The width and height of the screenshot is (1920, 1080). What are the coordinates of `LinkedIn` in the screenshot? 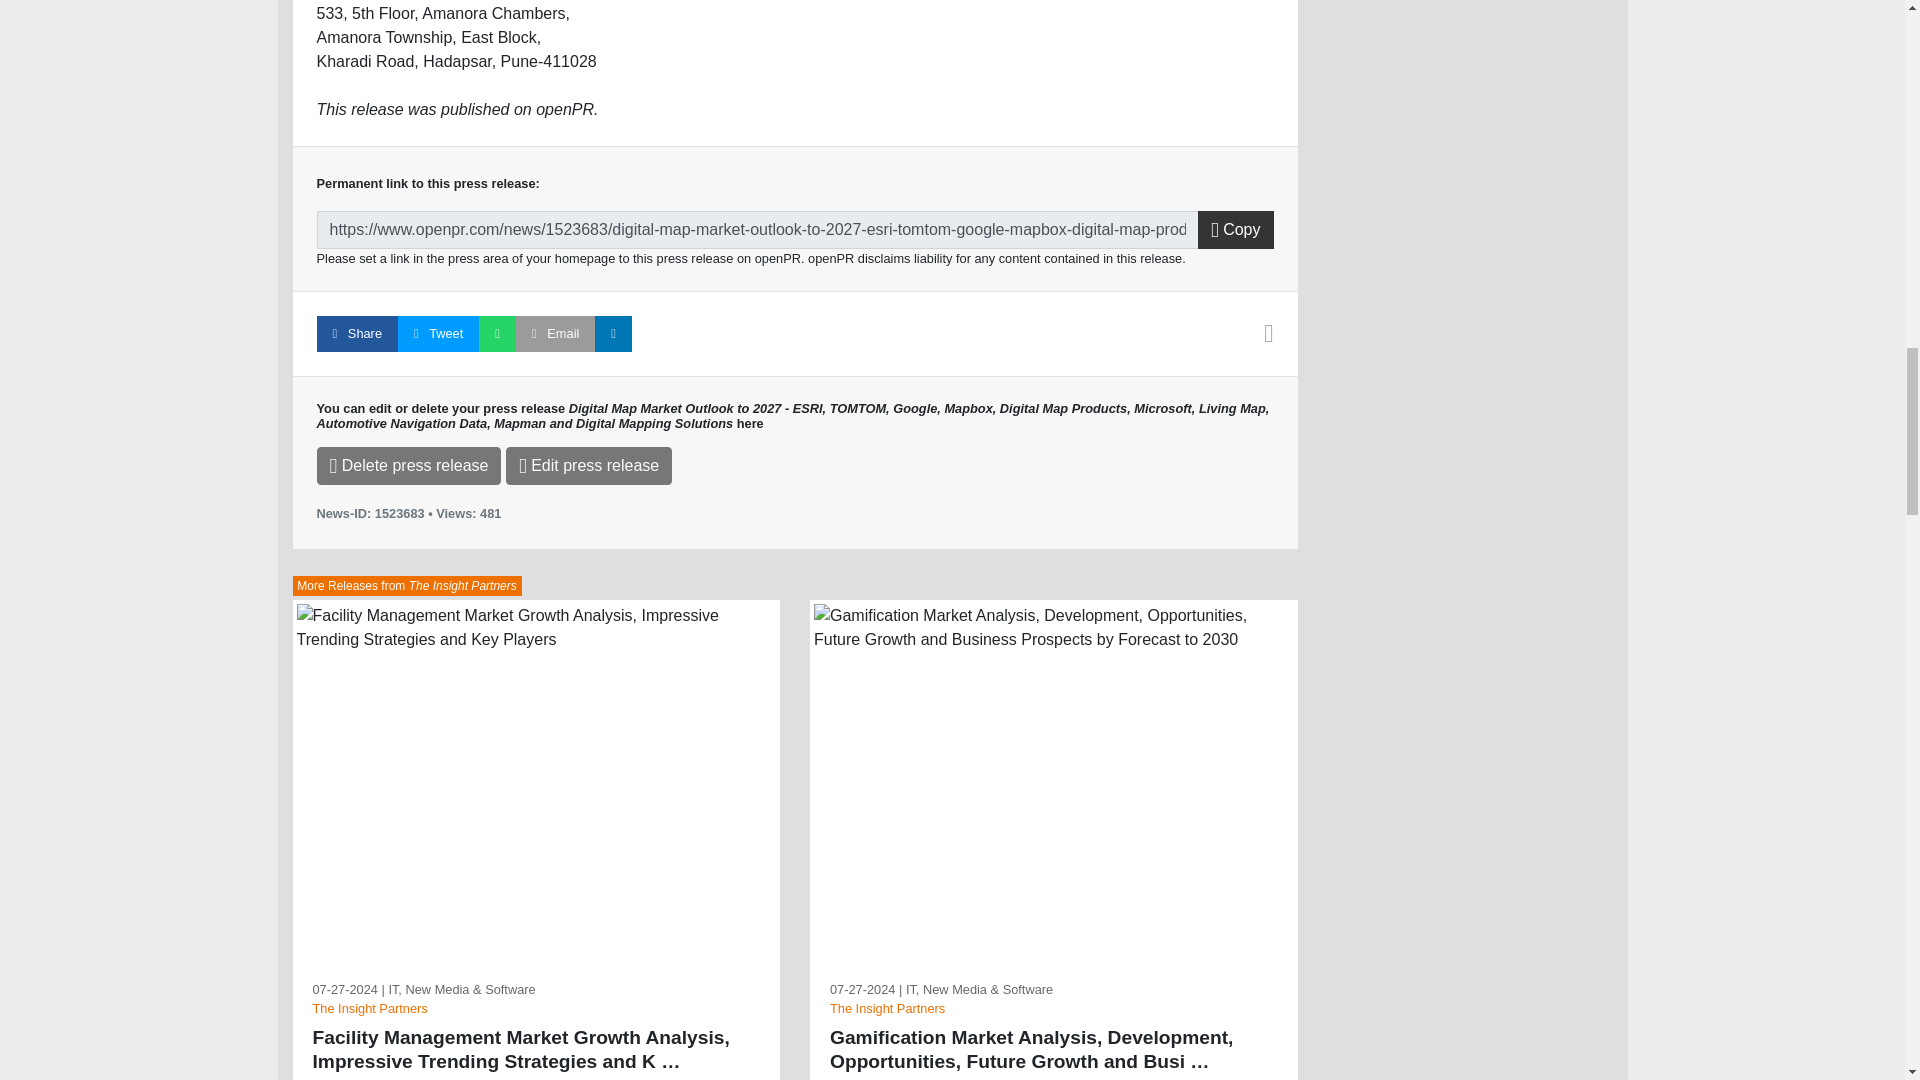 It's located at (613, 334).